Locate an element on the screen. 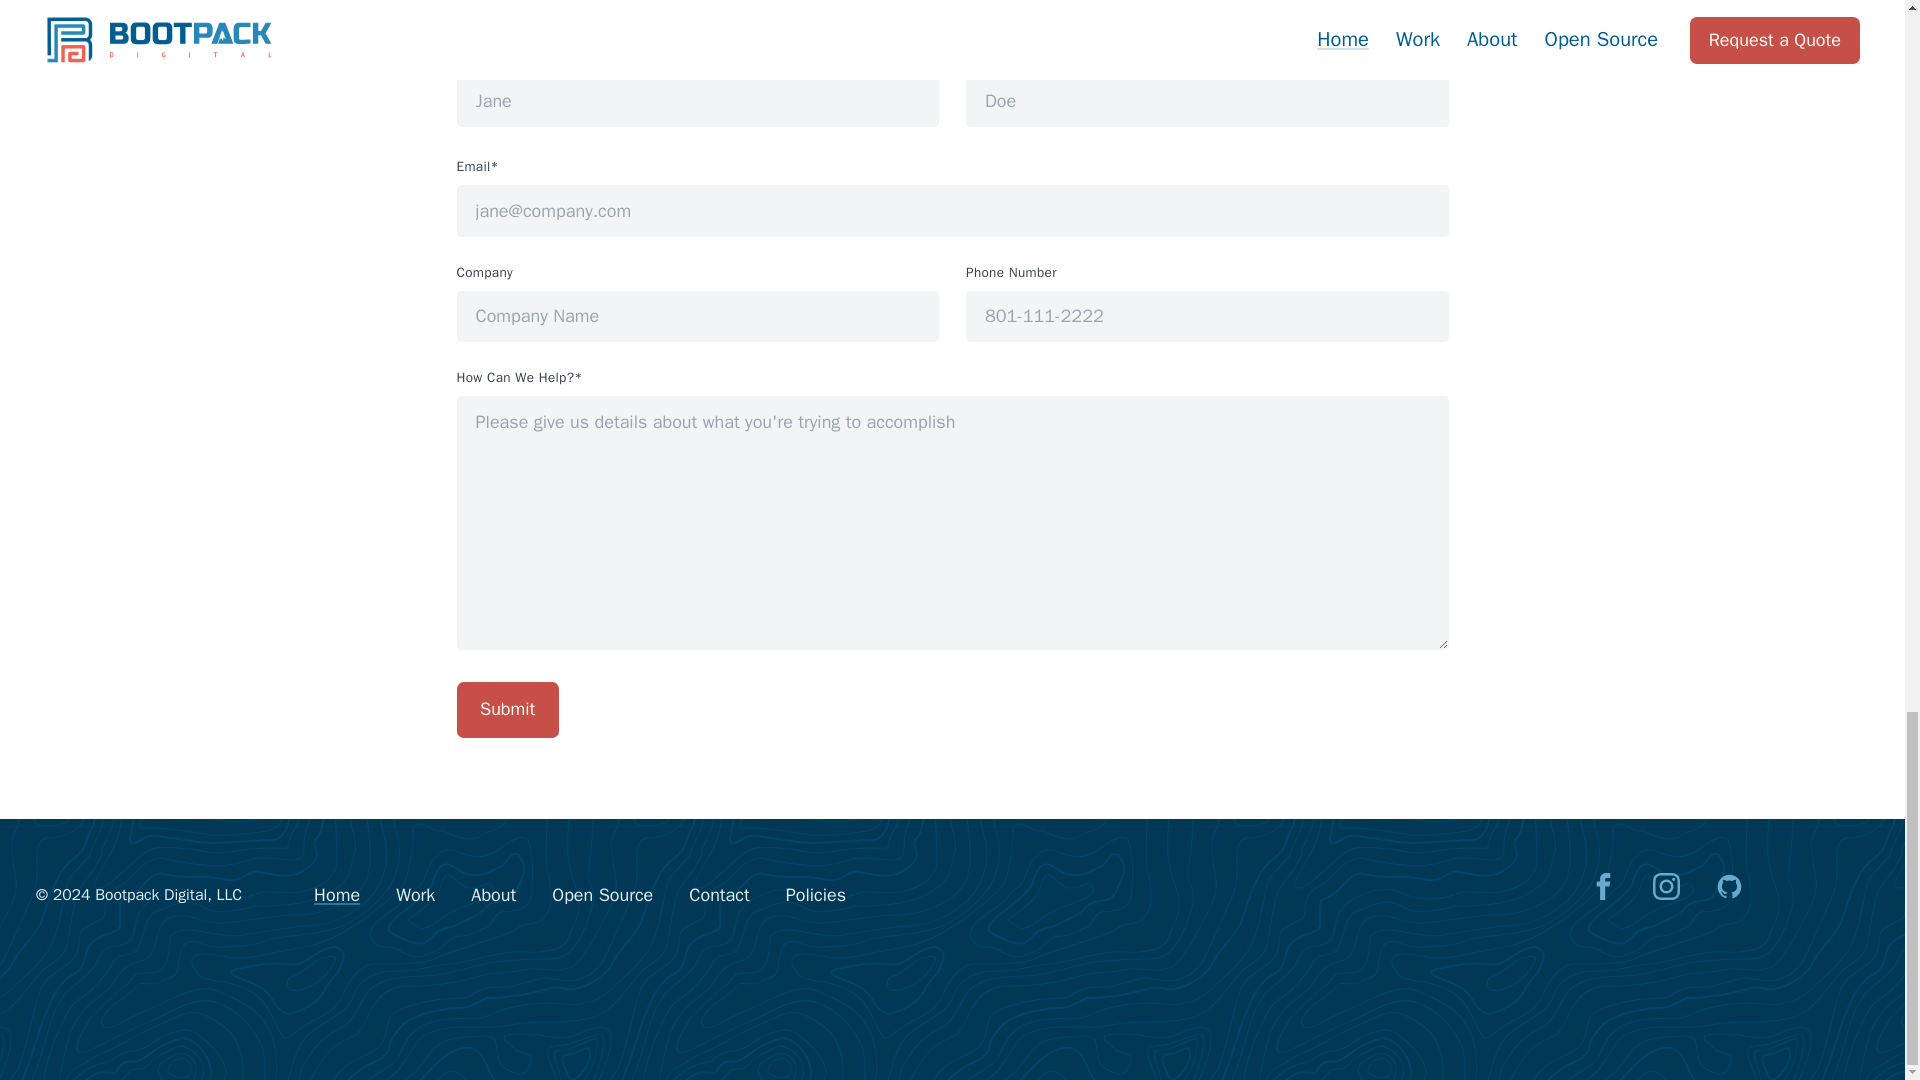 This screenshot has height=1080, width=1920. Open Source is located at coordinates (602, 895).